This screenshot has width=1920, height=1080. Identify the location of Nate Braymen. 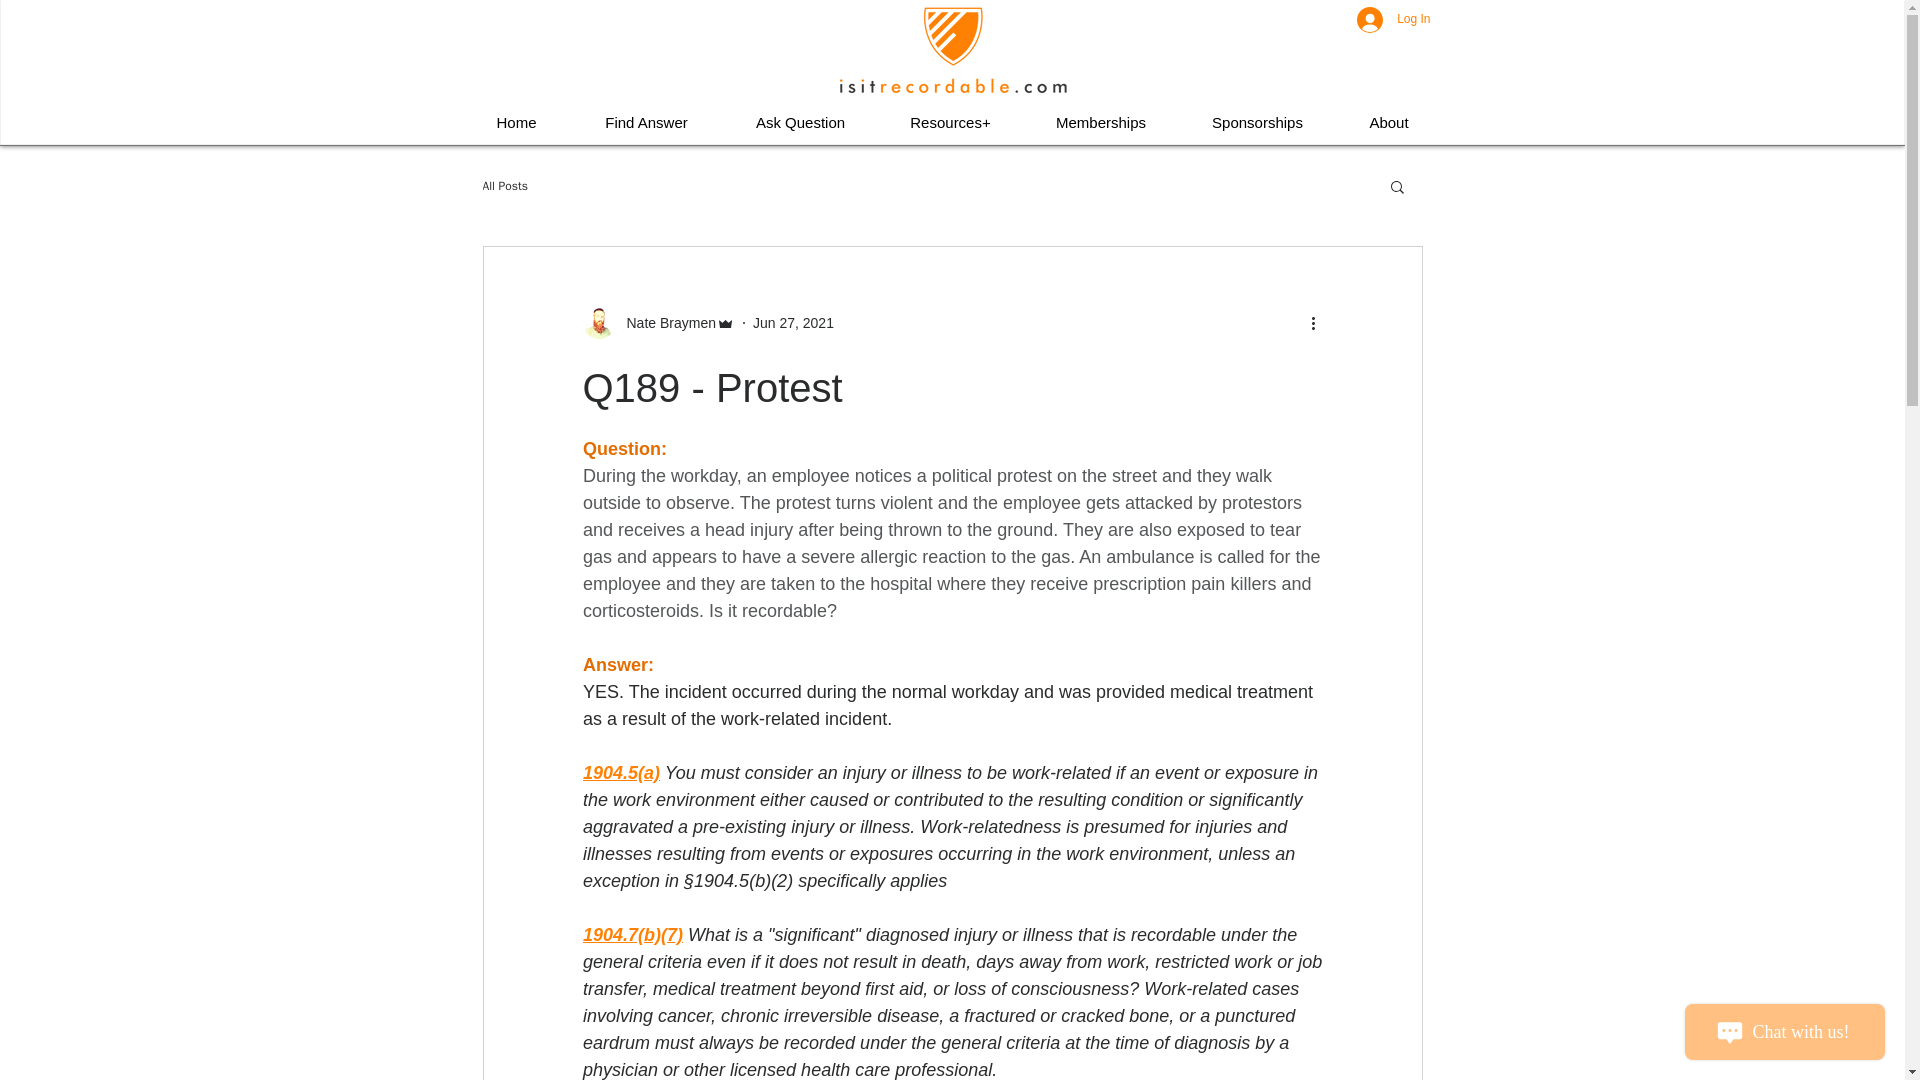
(657, 322).